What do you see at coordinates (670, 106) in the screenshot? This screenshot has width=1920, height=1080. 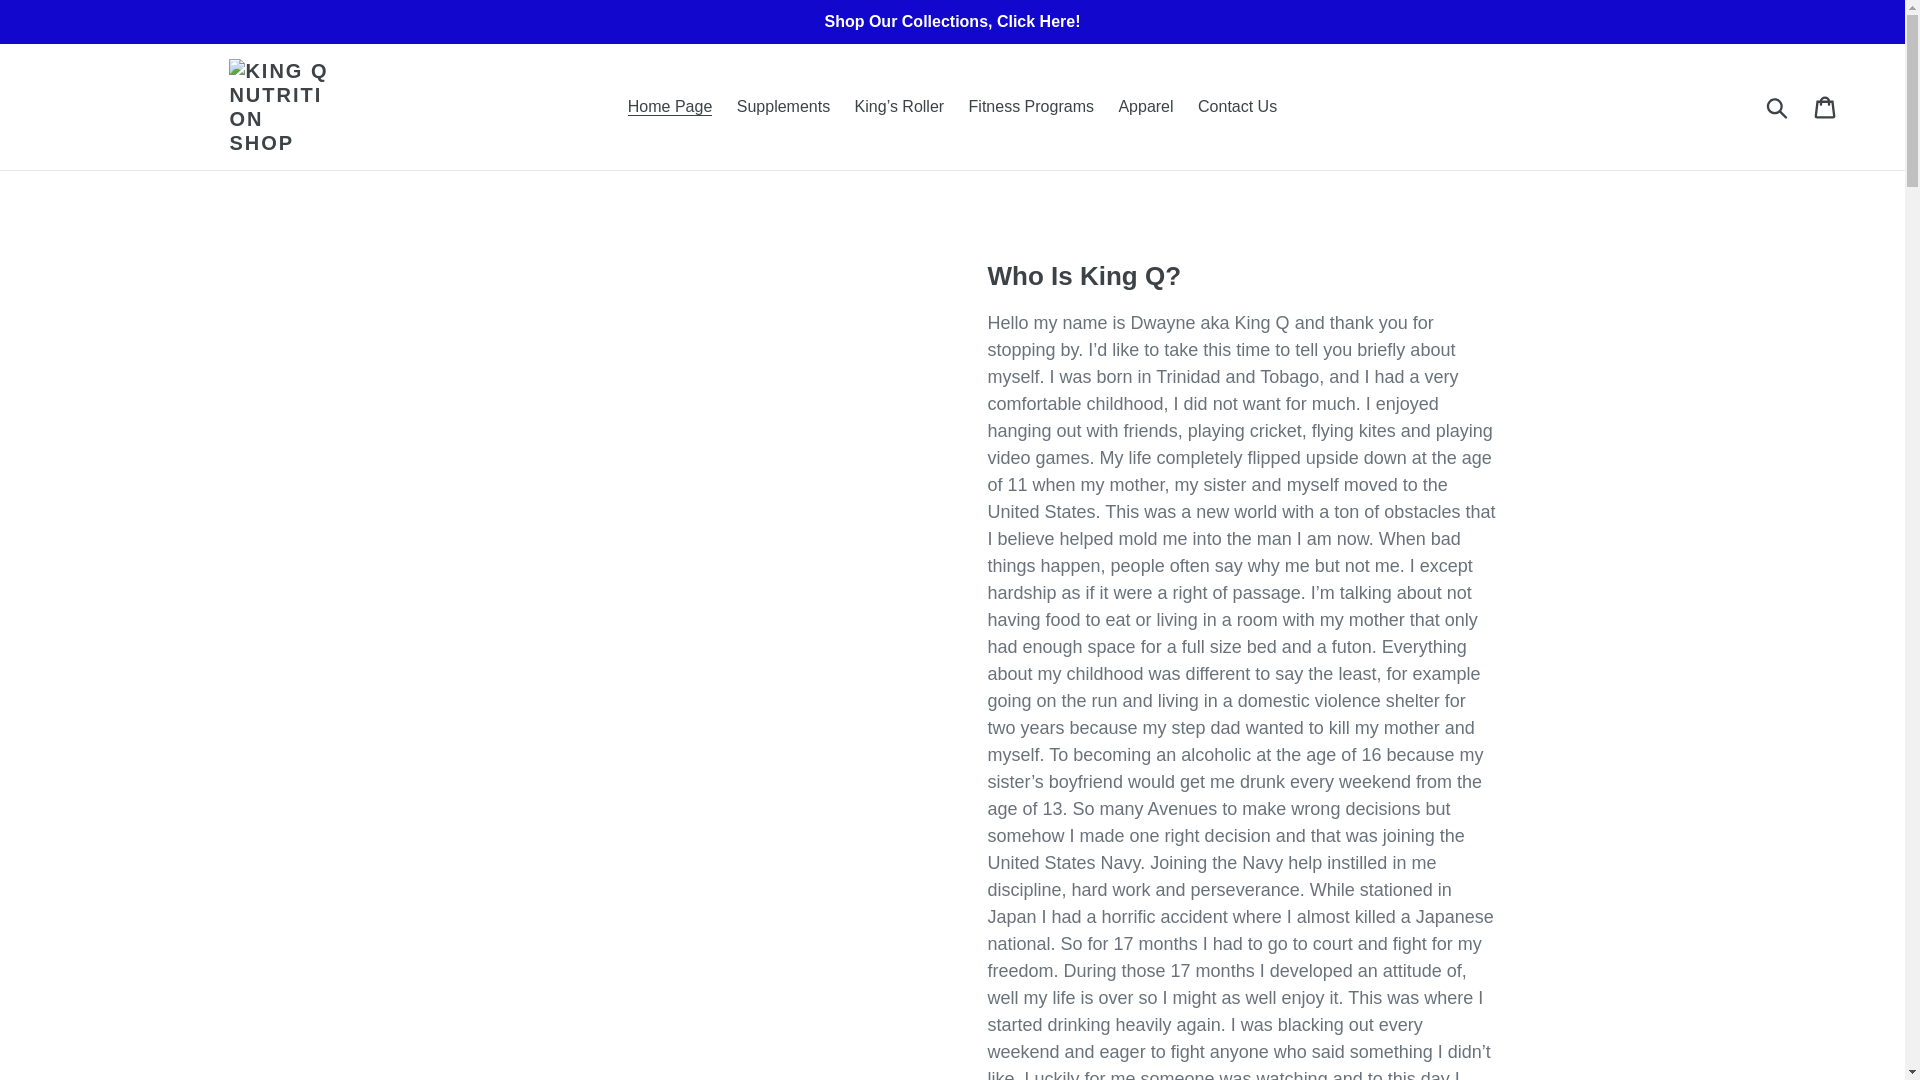 I see `Home Page` at bounding box center [670, 106].